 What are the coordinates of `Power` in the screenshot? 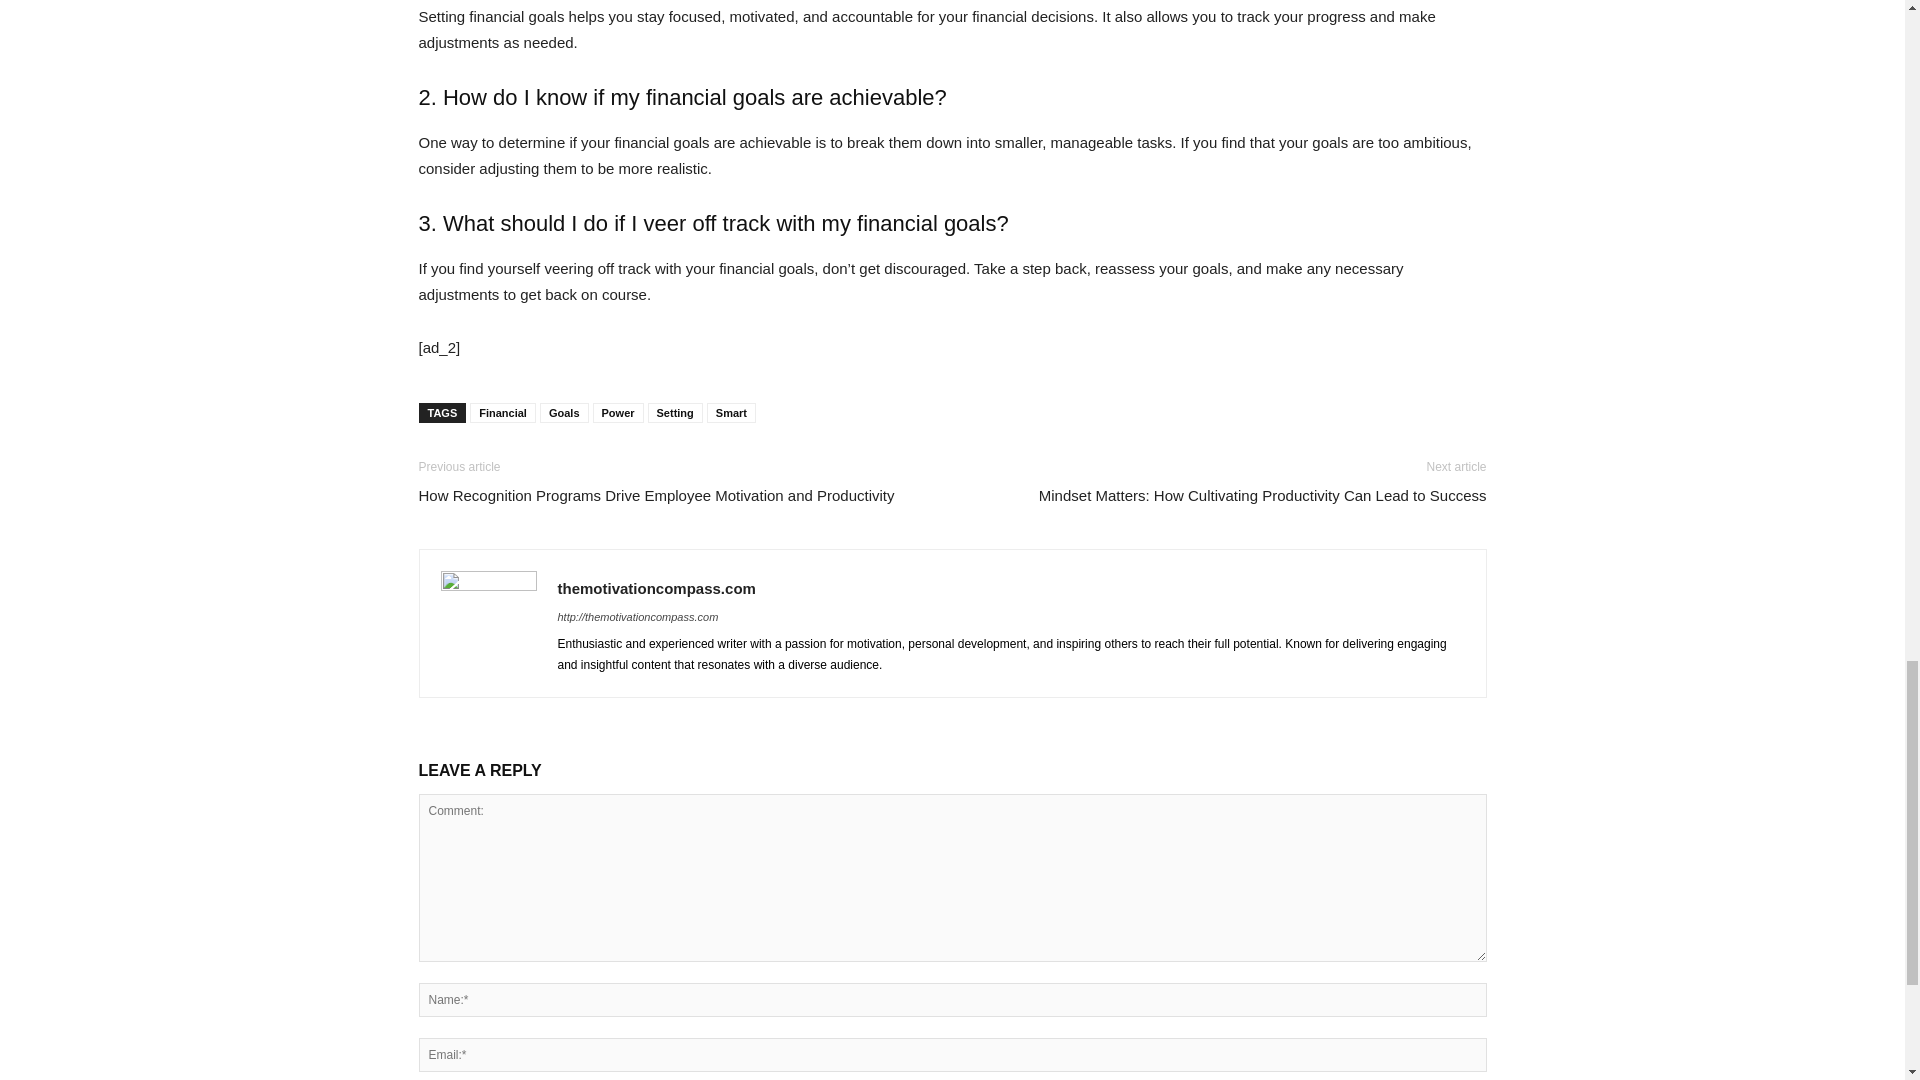 It's located at (618, 412).